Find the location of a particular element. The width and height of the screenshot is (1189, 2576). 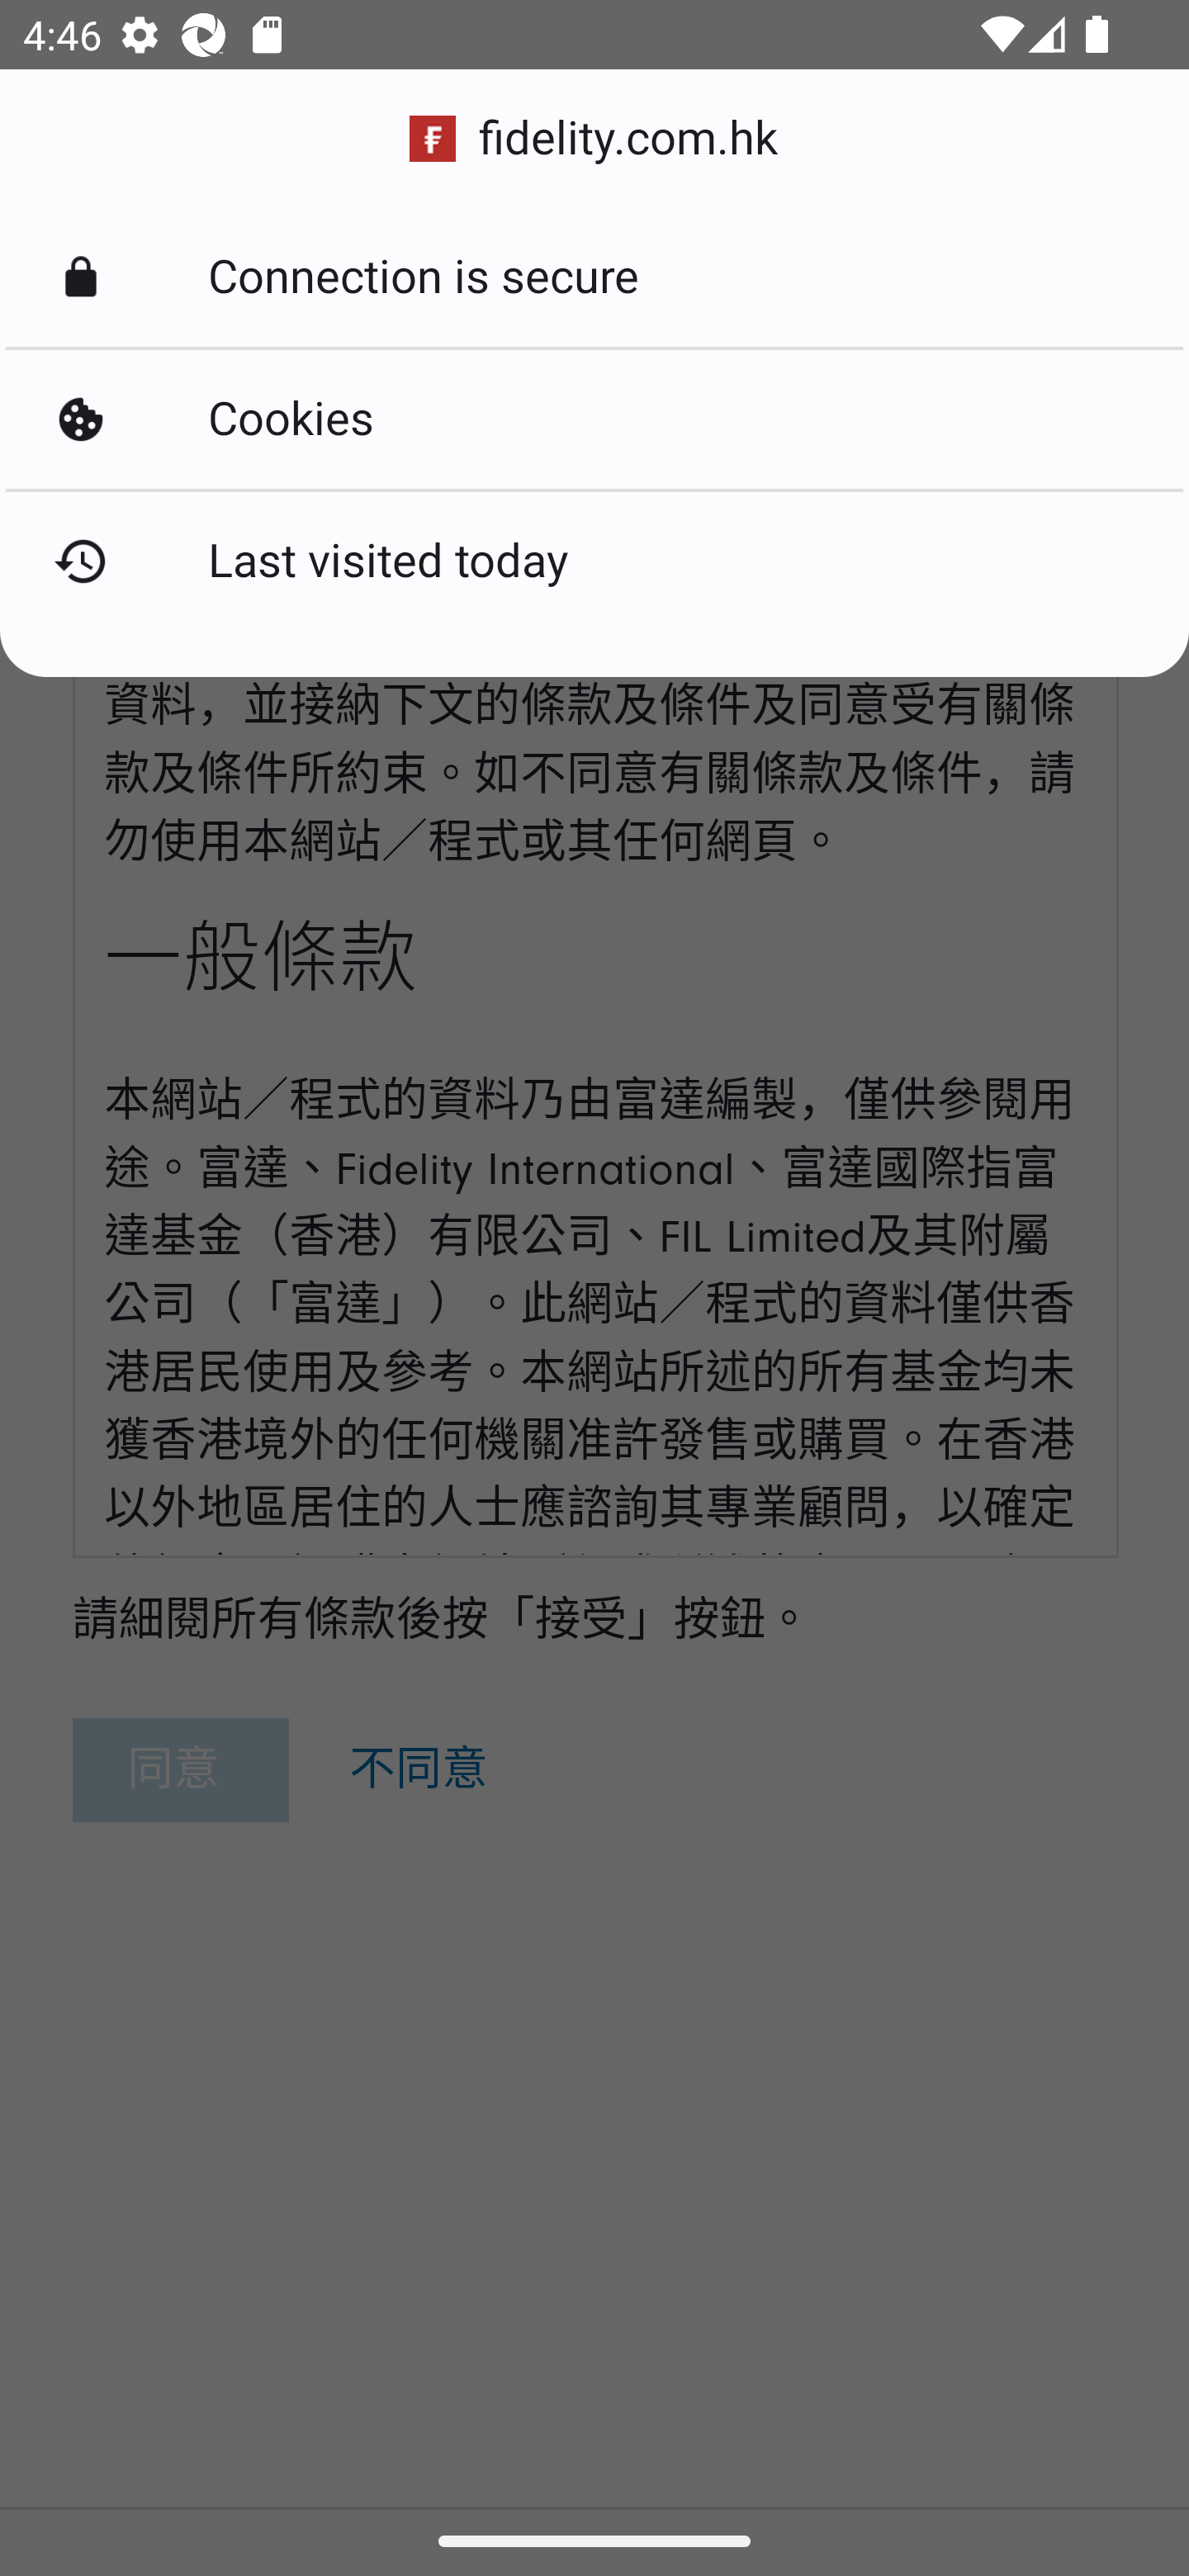

Last visited today is located at coordinates (594, 561).